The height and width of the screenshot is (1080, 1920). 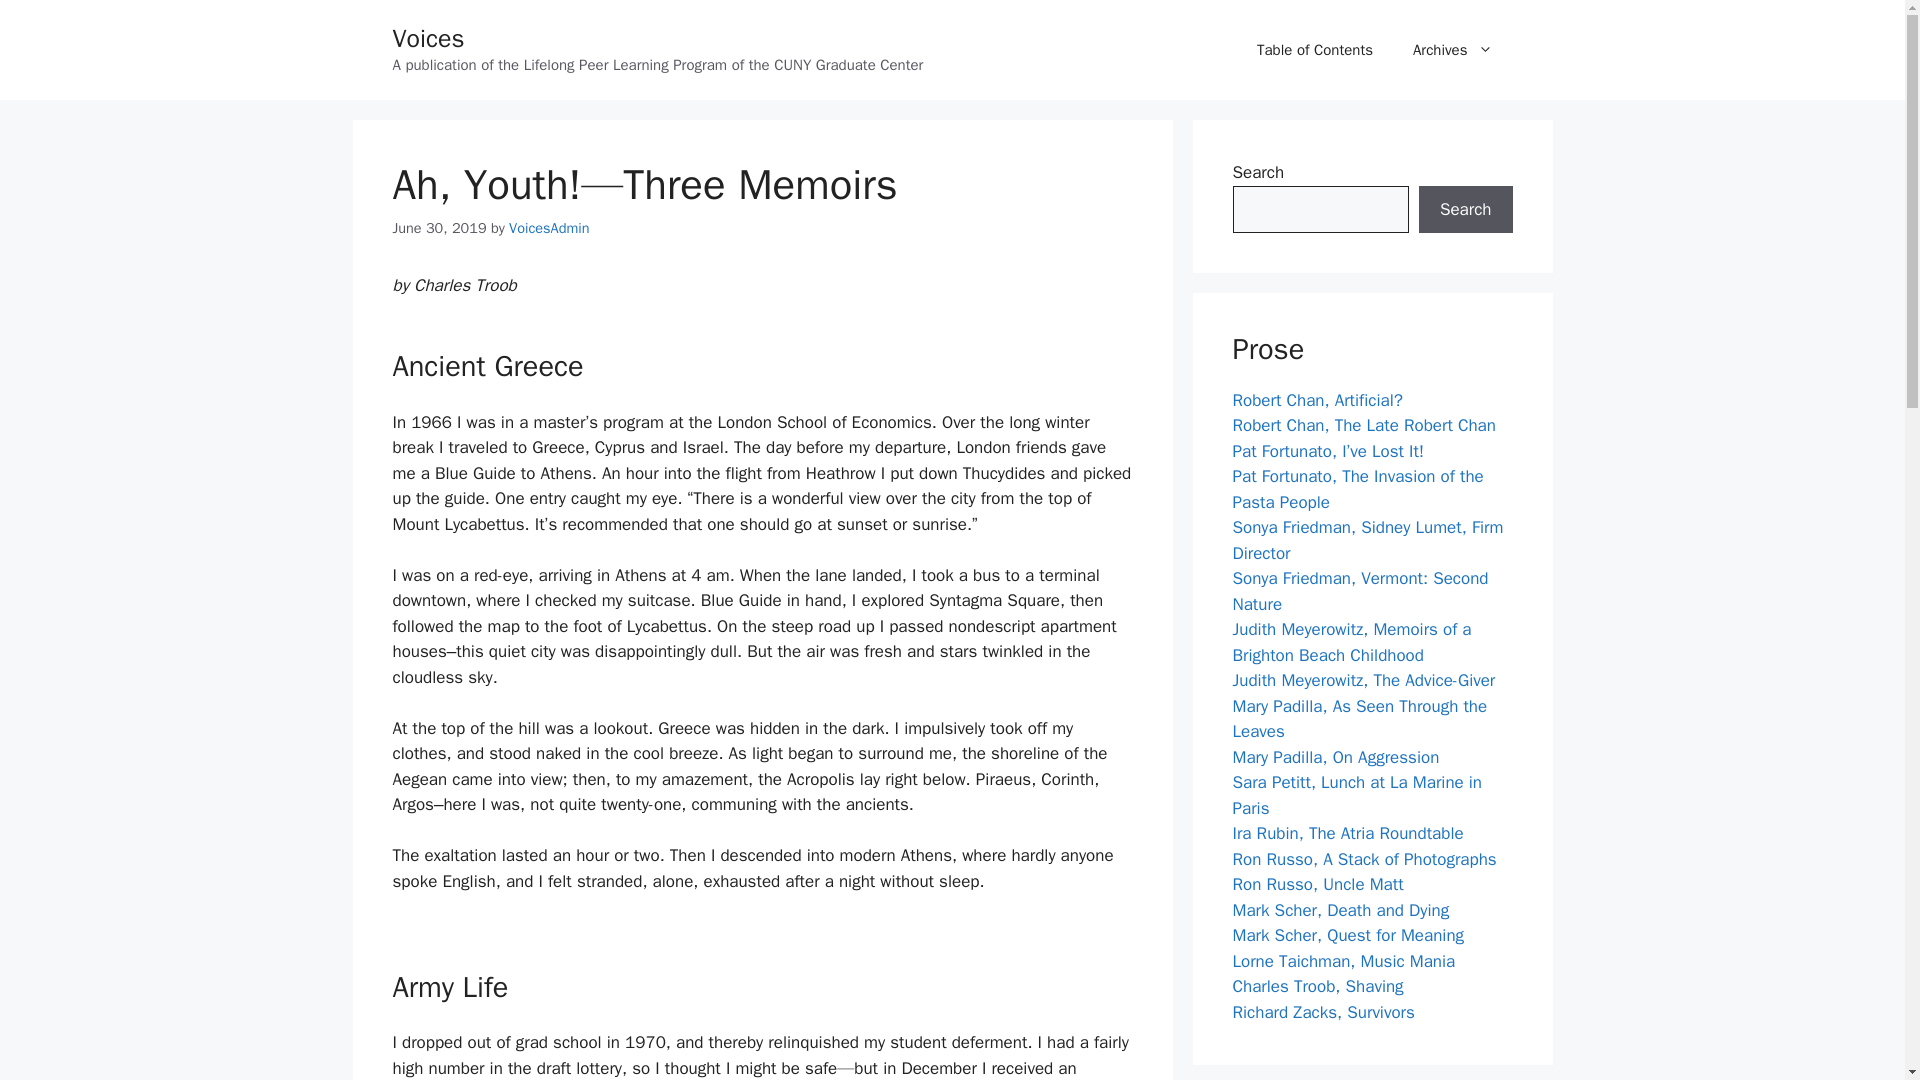 What do you see at coordinates (1359, 719) in the screenshot?
I see `As Seen Through the Leaves` at bounding box center [1359, 719].